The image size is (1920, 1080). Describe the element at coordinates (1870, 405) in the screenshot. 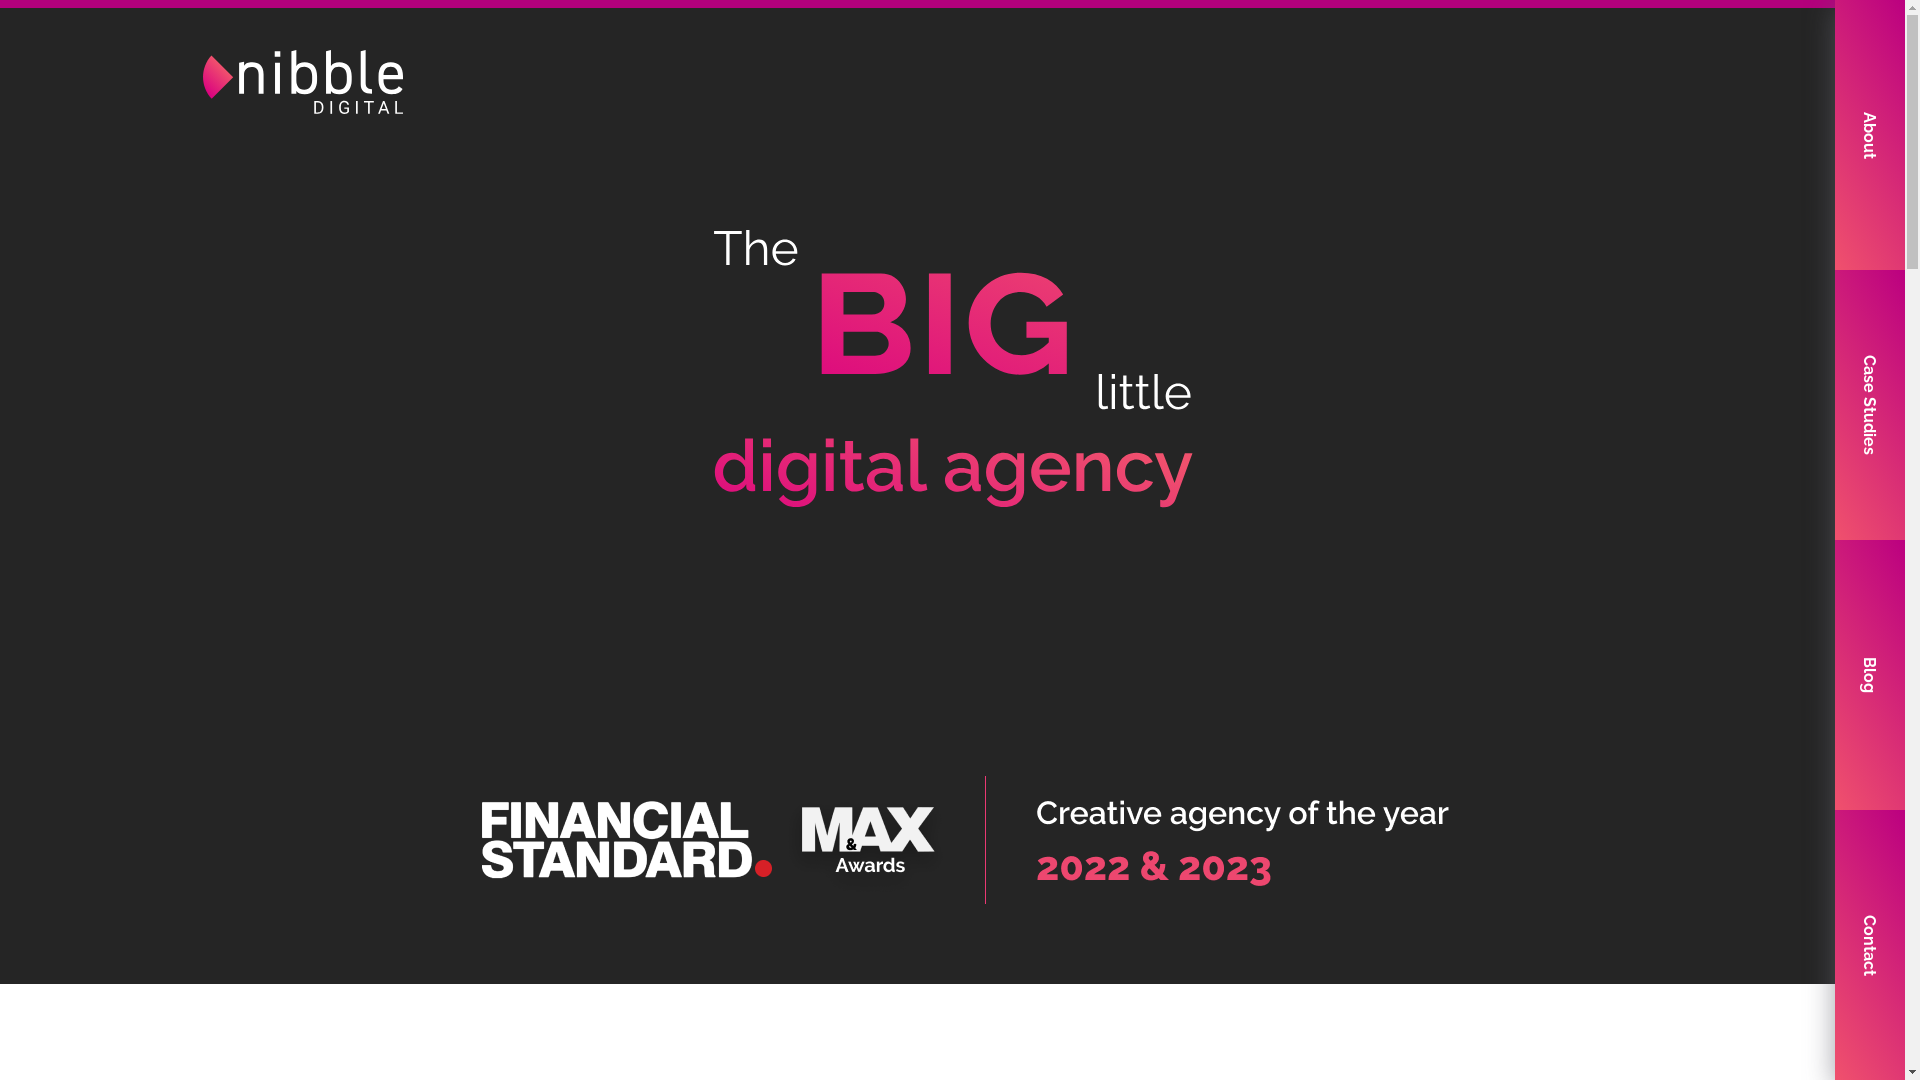

I see `Case Studies` at that location.